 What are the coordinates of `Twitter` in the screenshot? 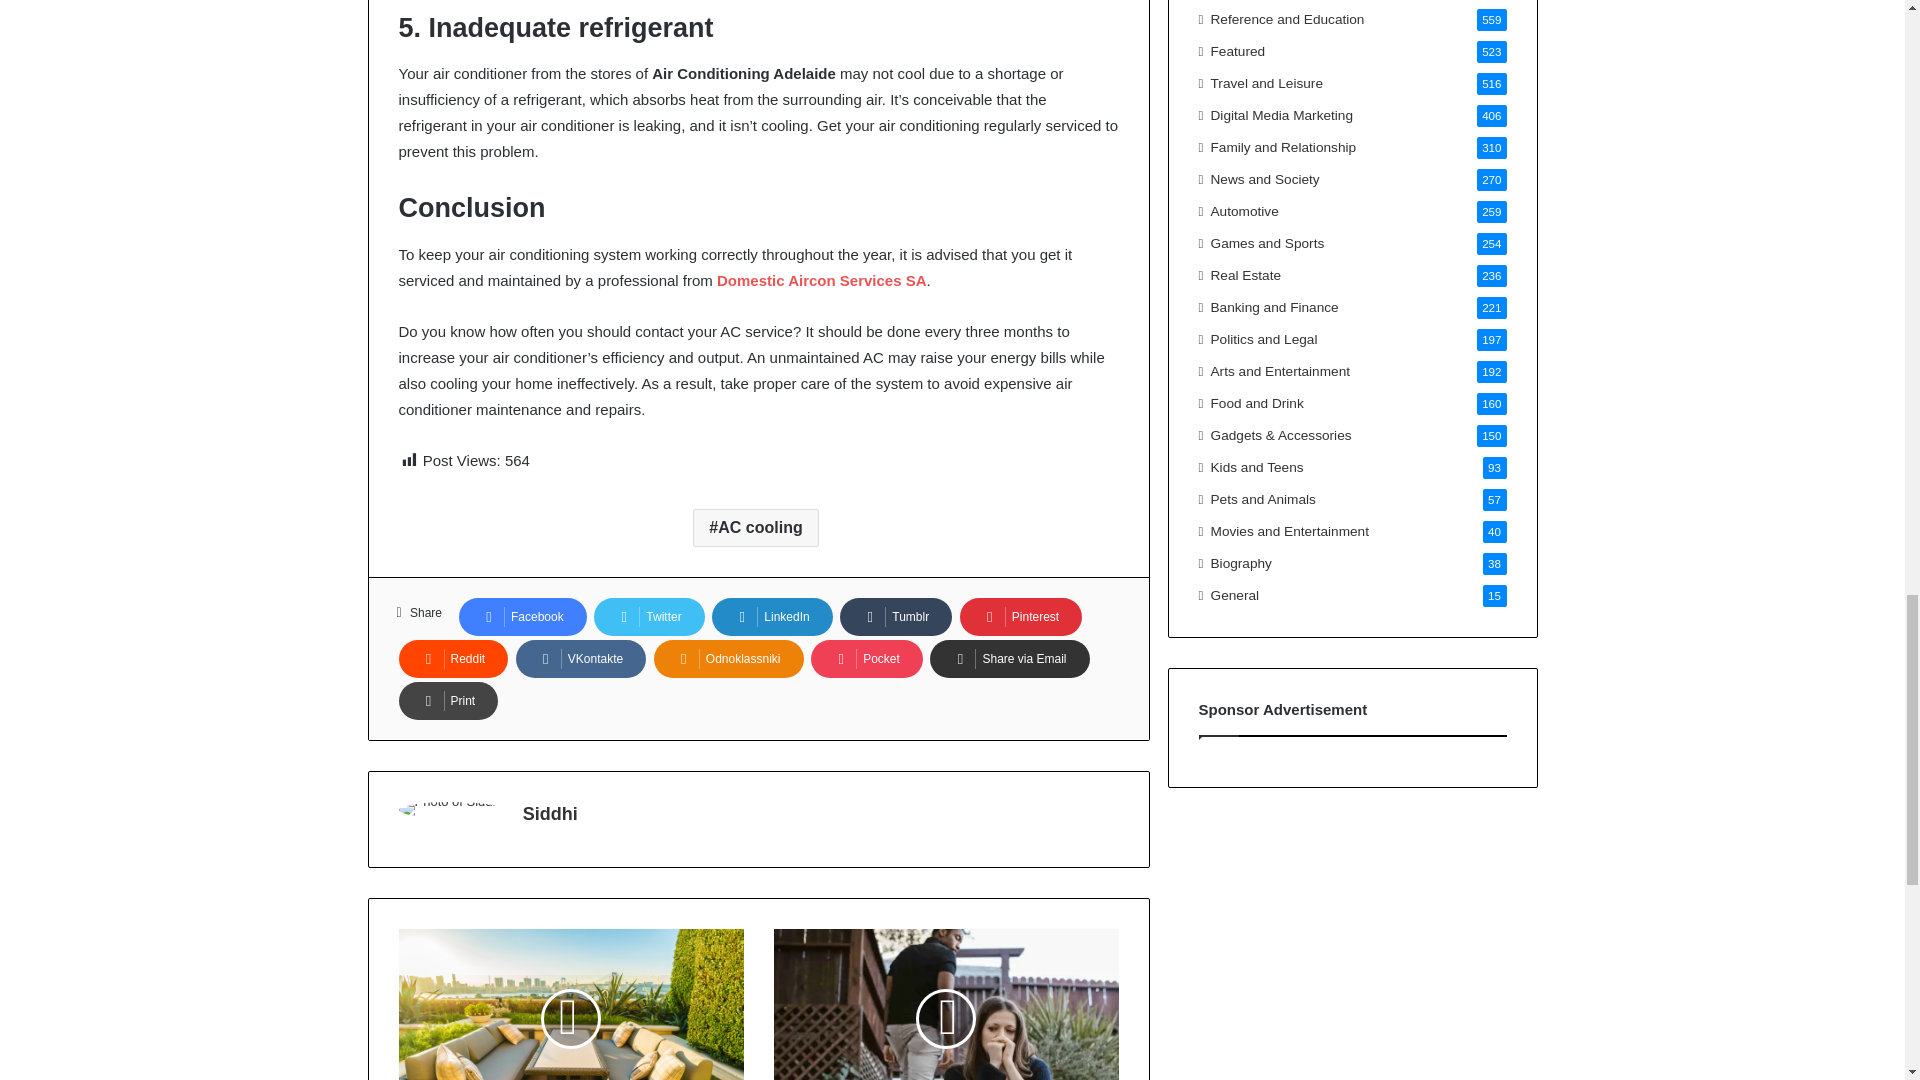 It's located at (648, 617).